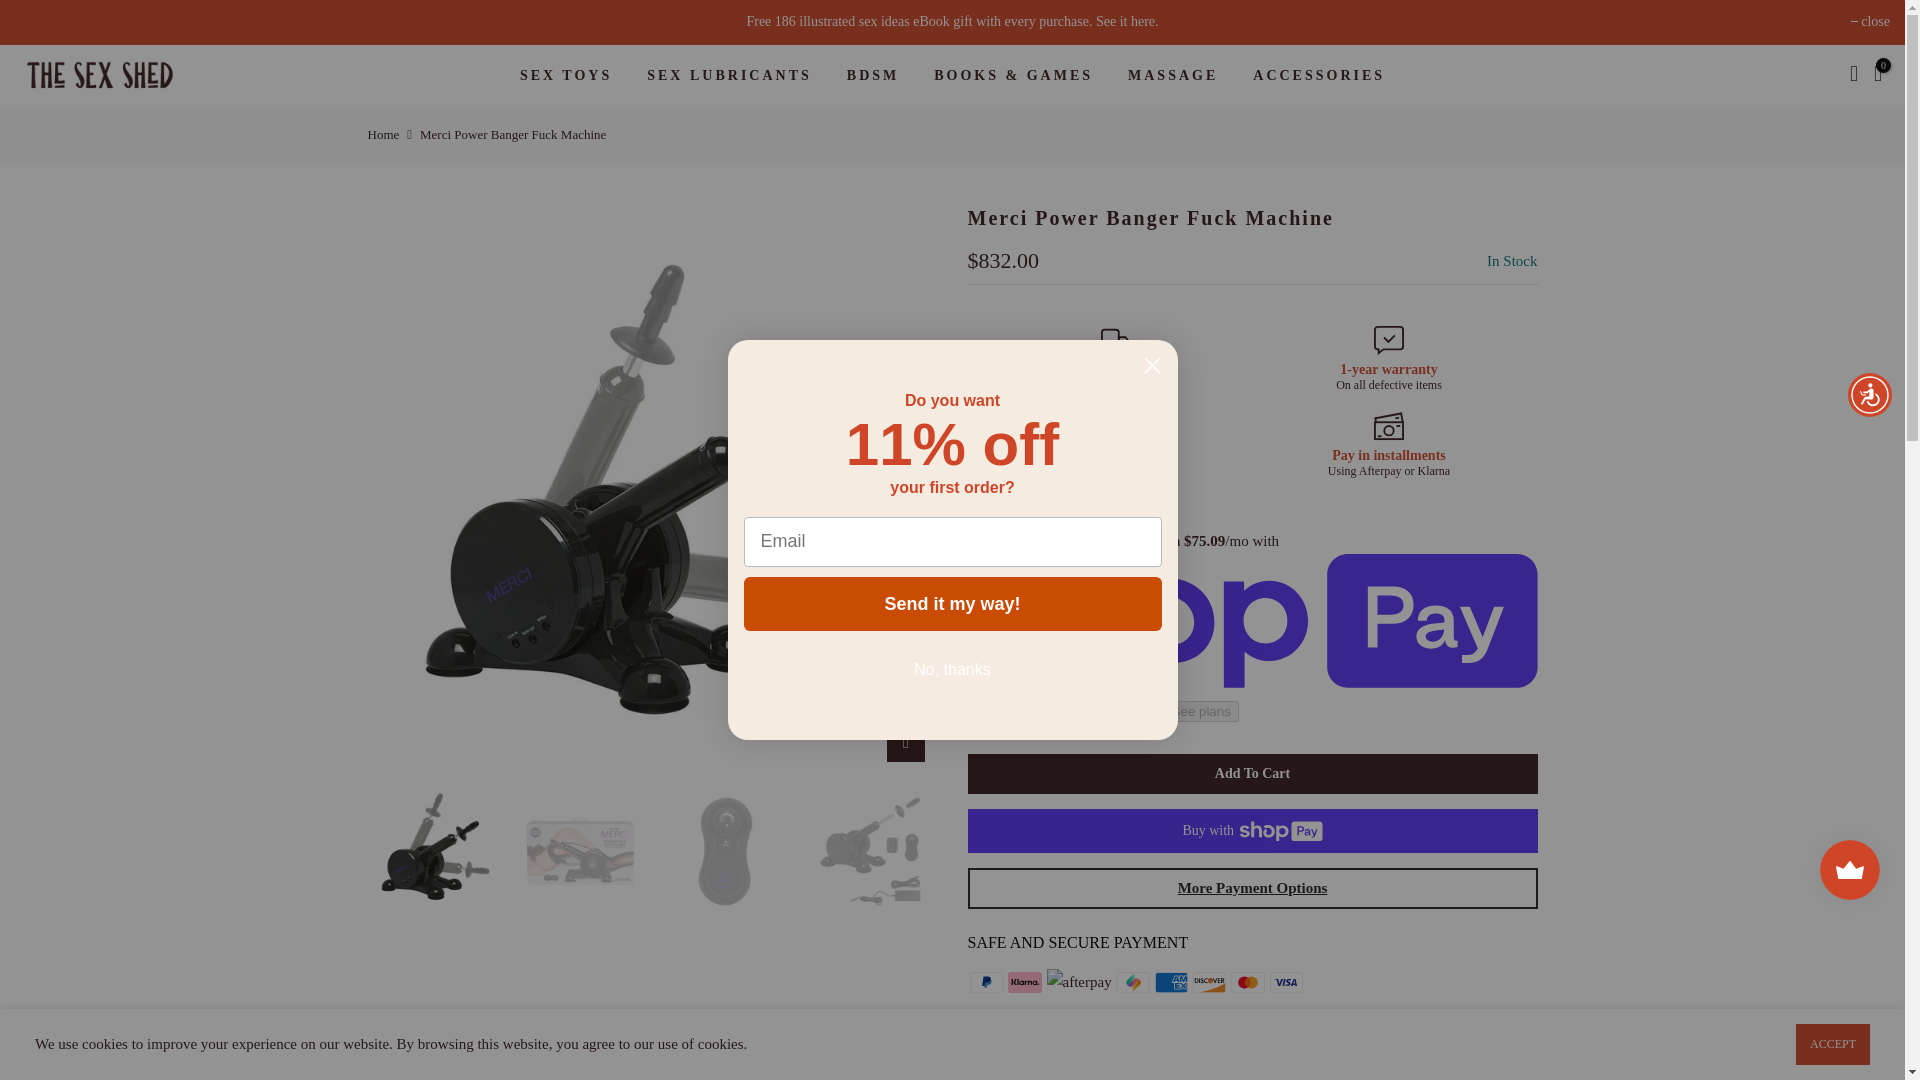 This screenshot has width=1920, height=1080. I want to click on Close dialog 1, so click(1152, 365).